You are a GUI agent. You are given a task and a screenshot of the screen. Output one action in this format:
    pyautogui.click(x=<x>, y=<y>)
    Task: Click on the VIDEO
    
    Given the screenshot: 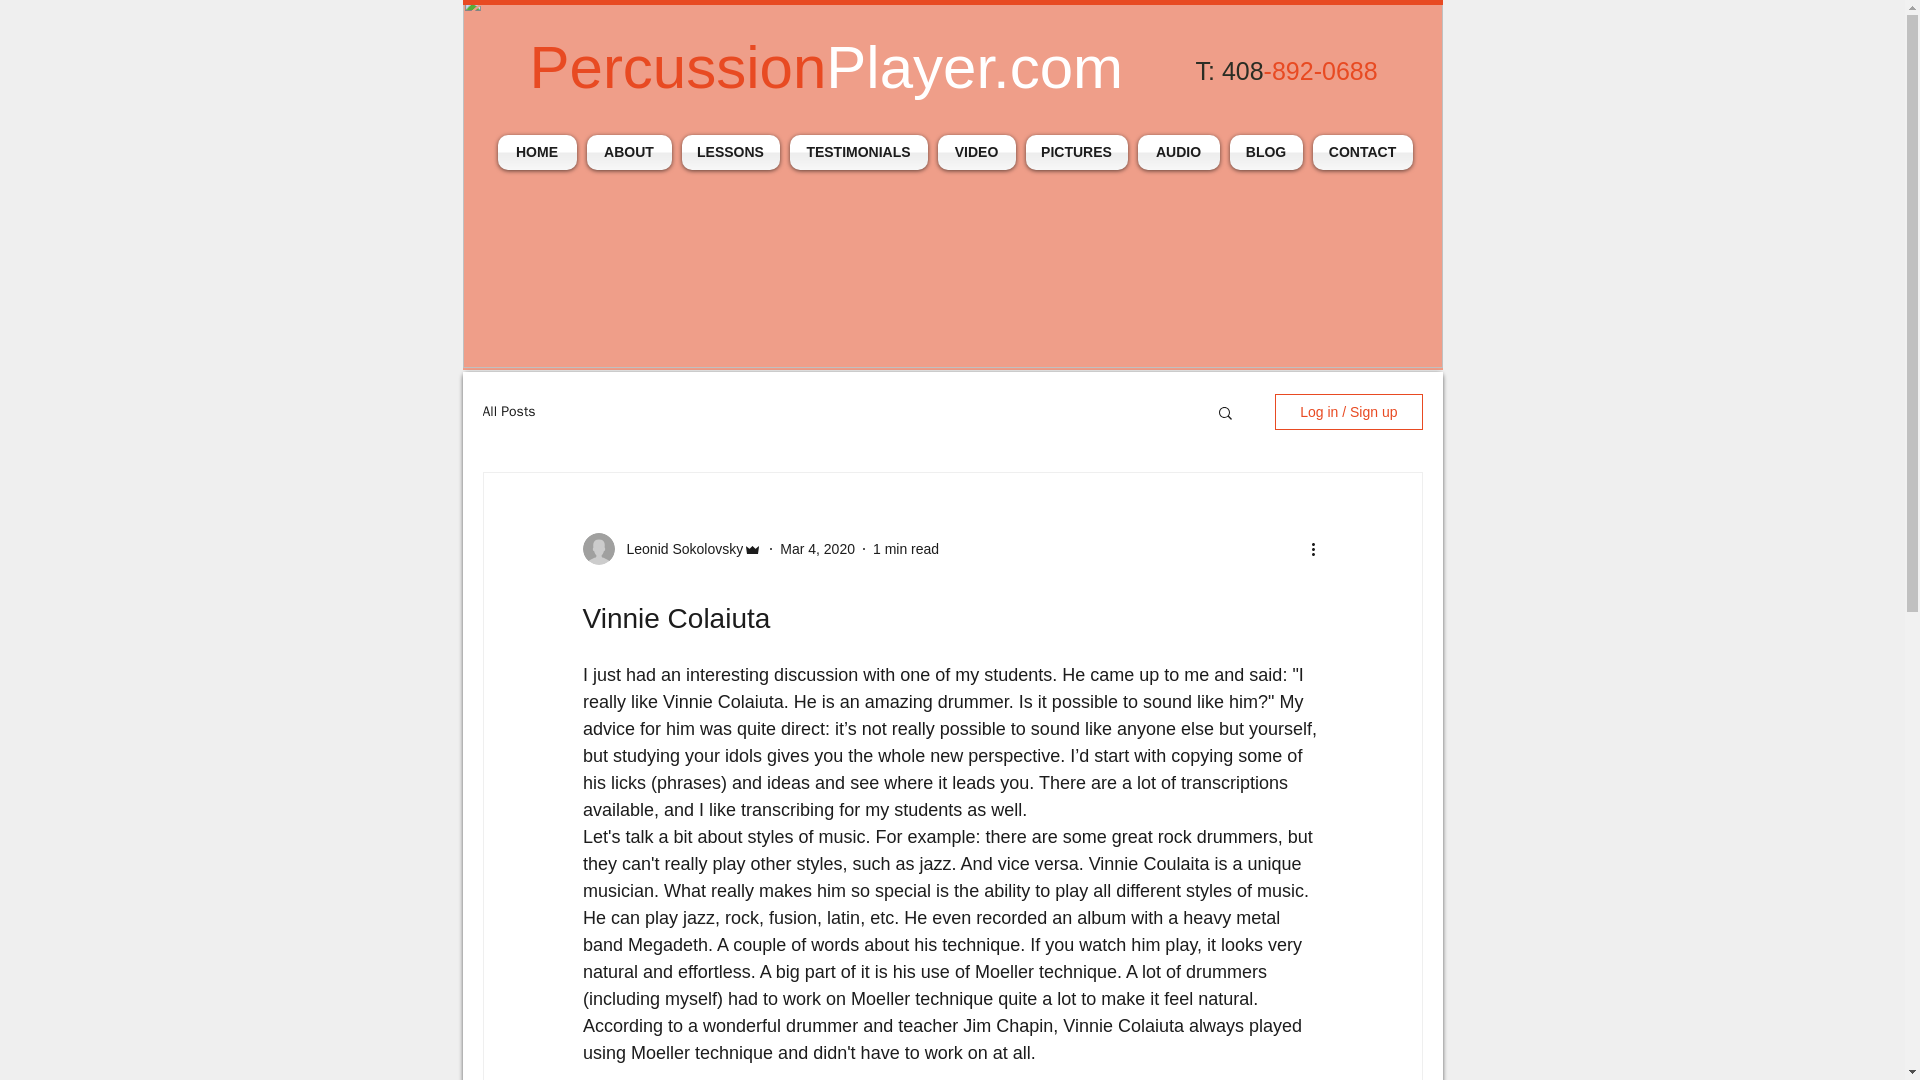 What is the action you would take?
    pyautogui.click(x=975, y=152)
    